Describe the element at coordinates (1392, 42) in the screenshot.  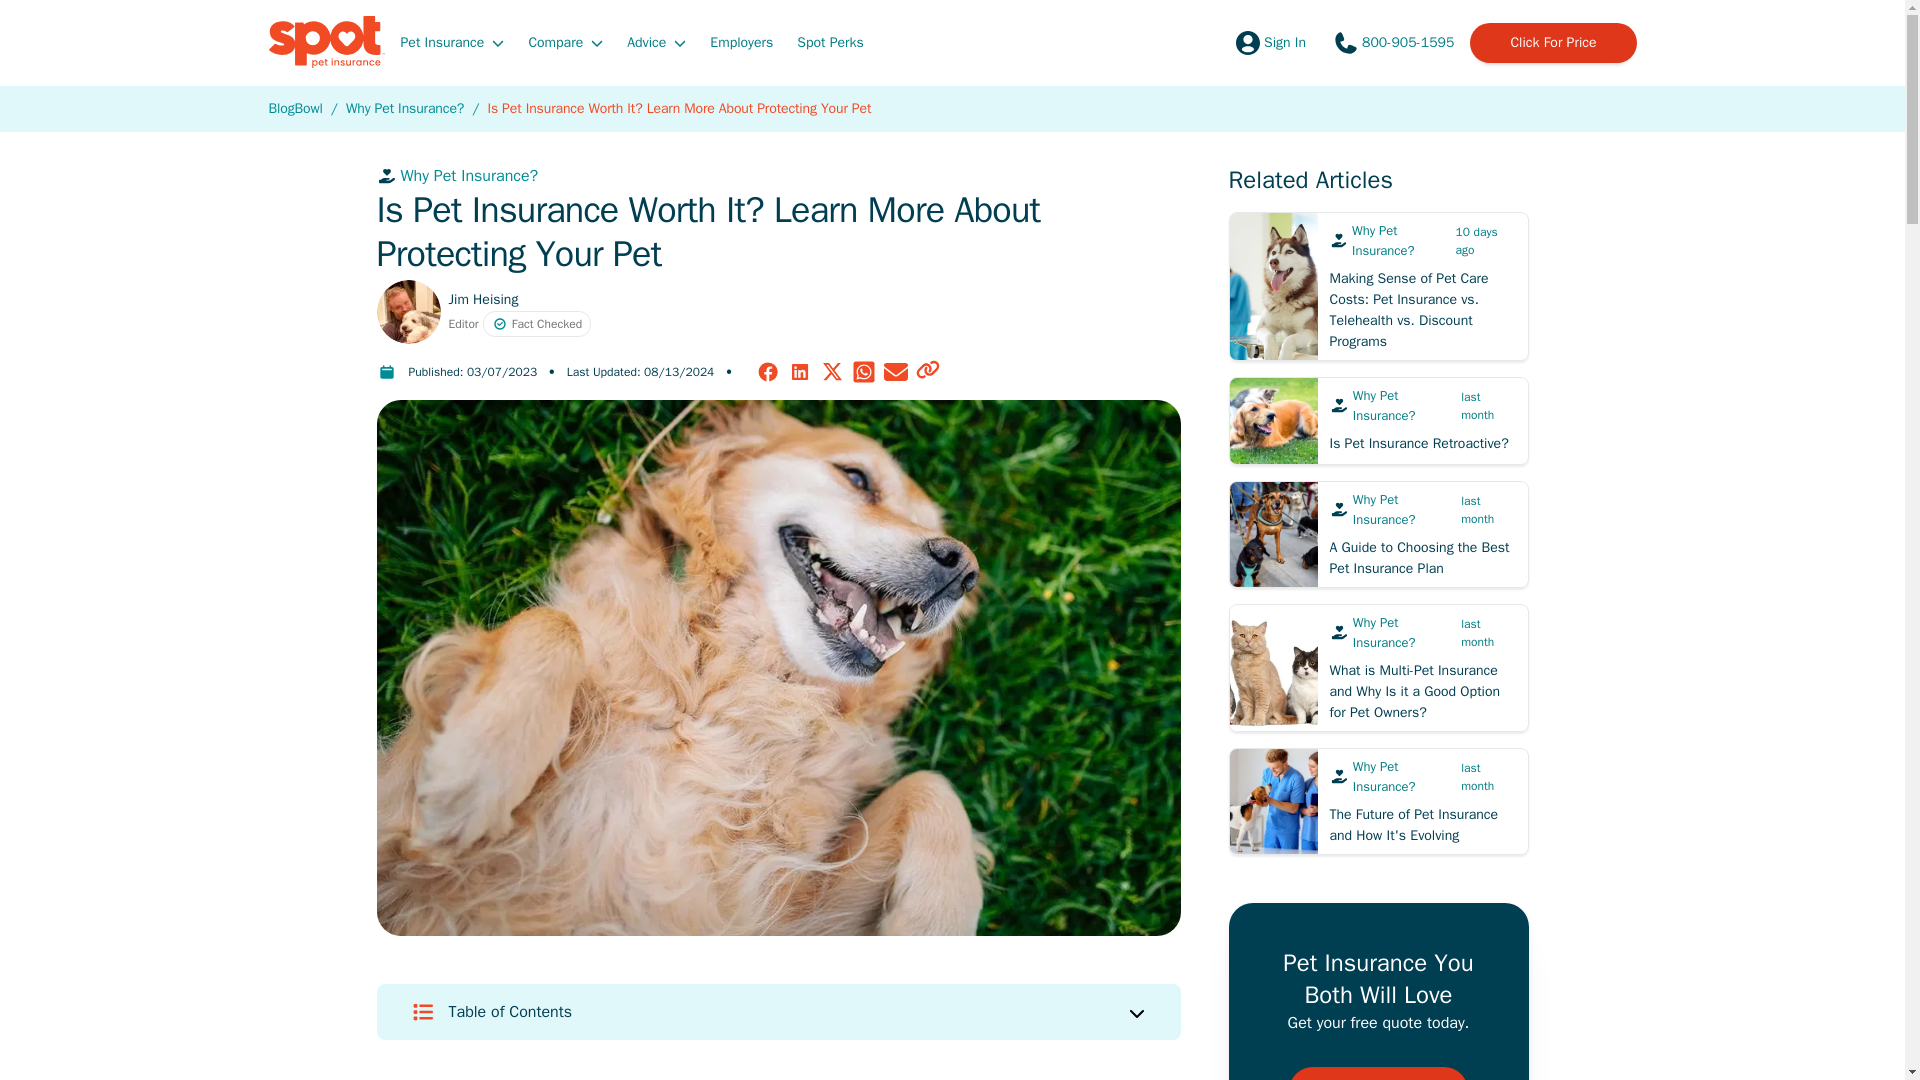
I see `800-905-1595` at that location.